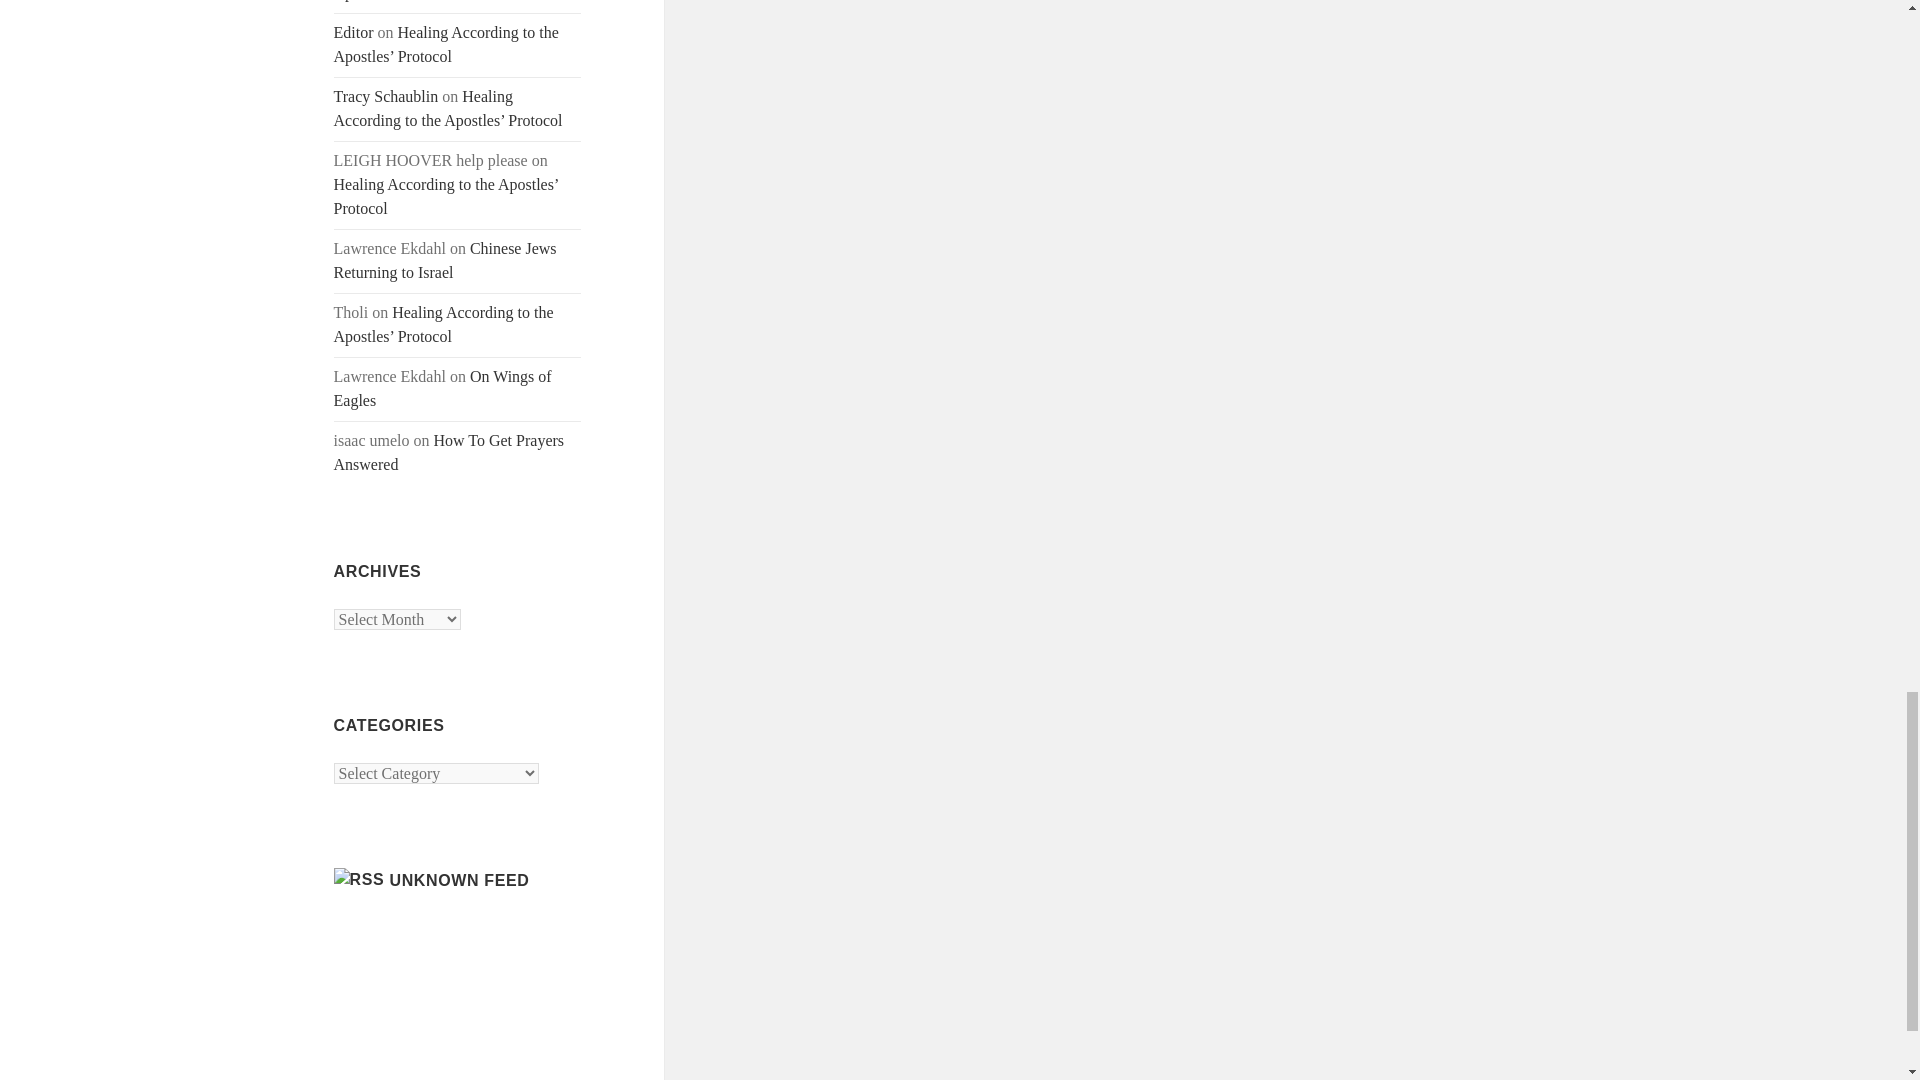 This screenshot has height=1080, width=1920. I want to click on Chinese Jews Returning to Israel, so click(445, 260).